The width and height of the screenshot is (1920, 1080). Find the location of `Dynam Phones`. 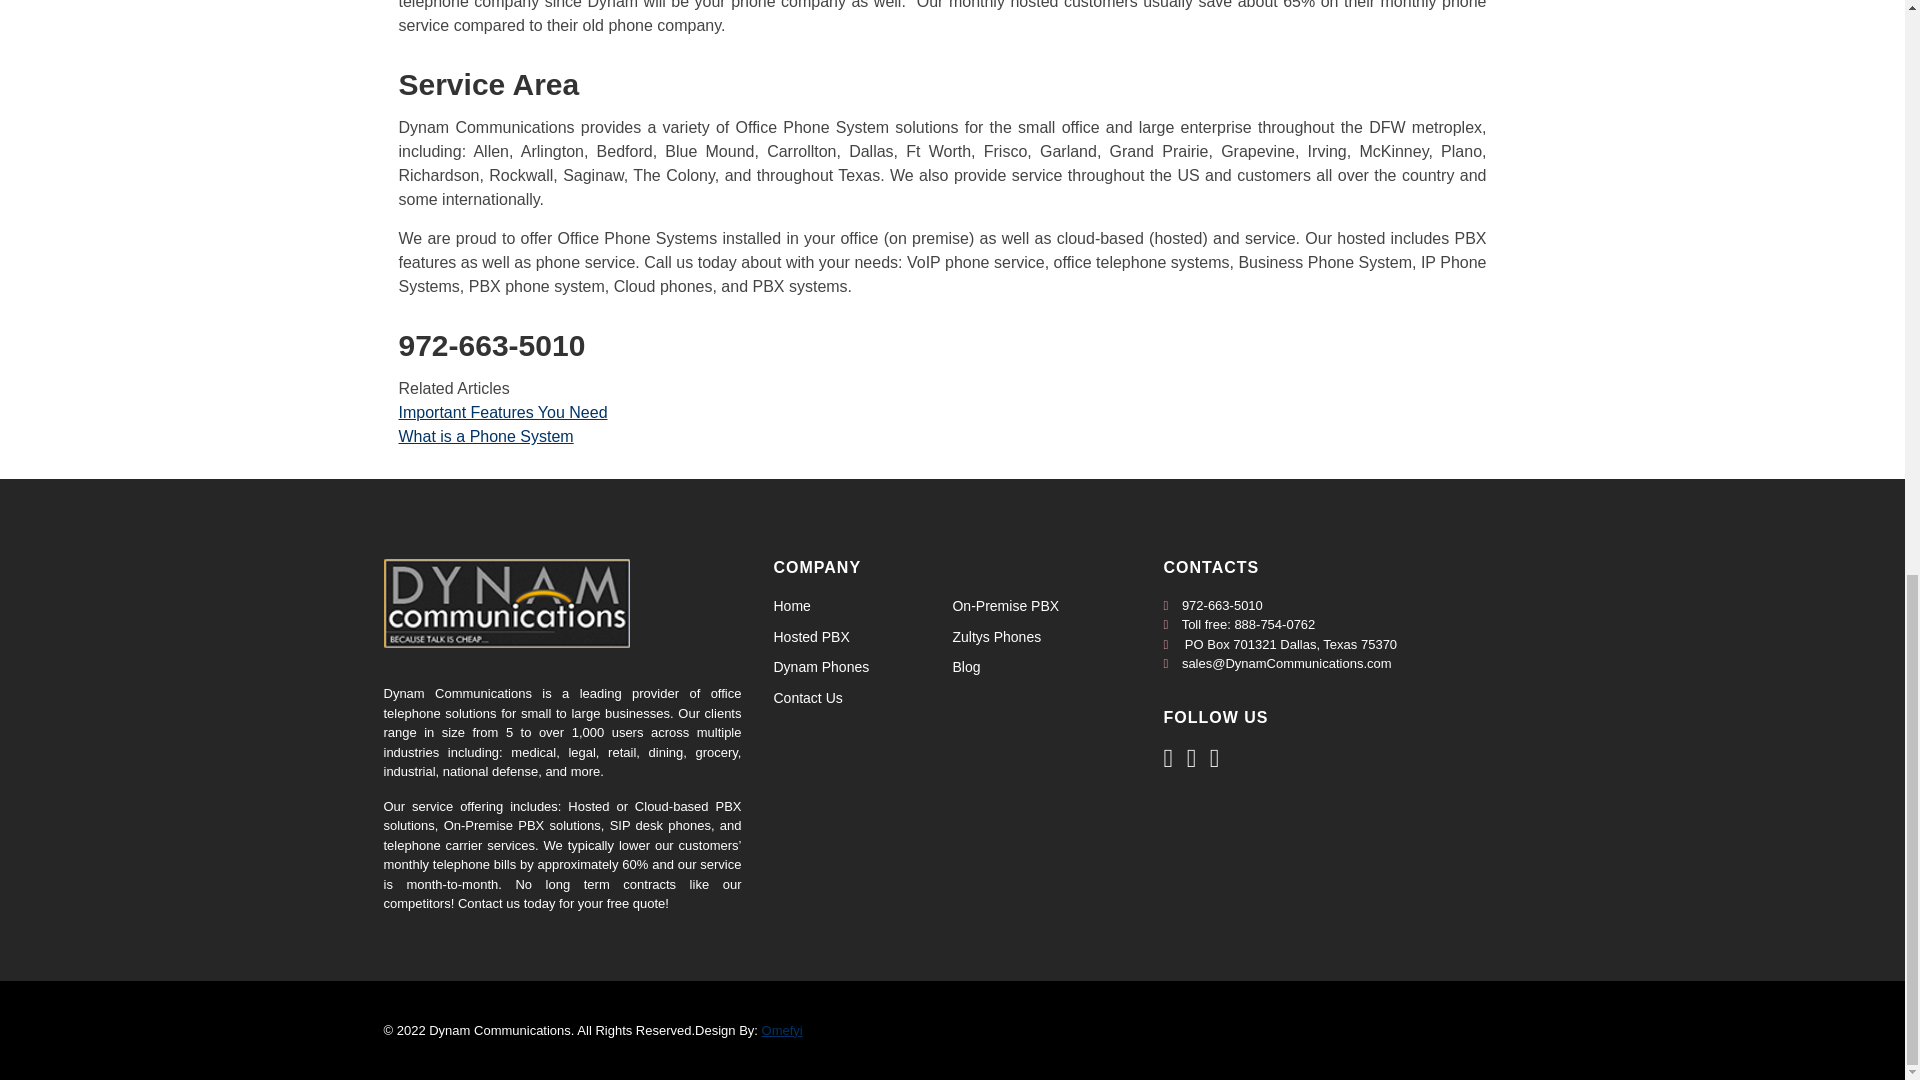

Dynam Phones is located at coordinates (821, 666).